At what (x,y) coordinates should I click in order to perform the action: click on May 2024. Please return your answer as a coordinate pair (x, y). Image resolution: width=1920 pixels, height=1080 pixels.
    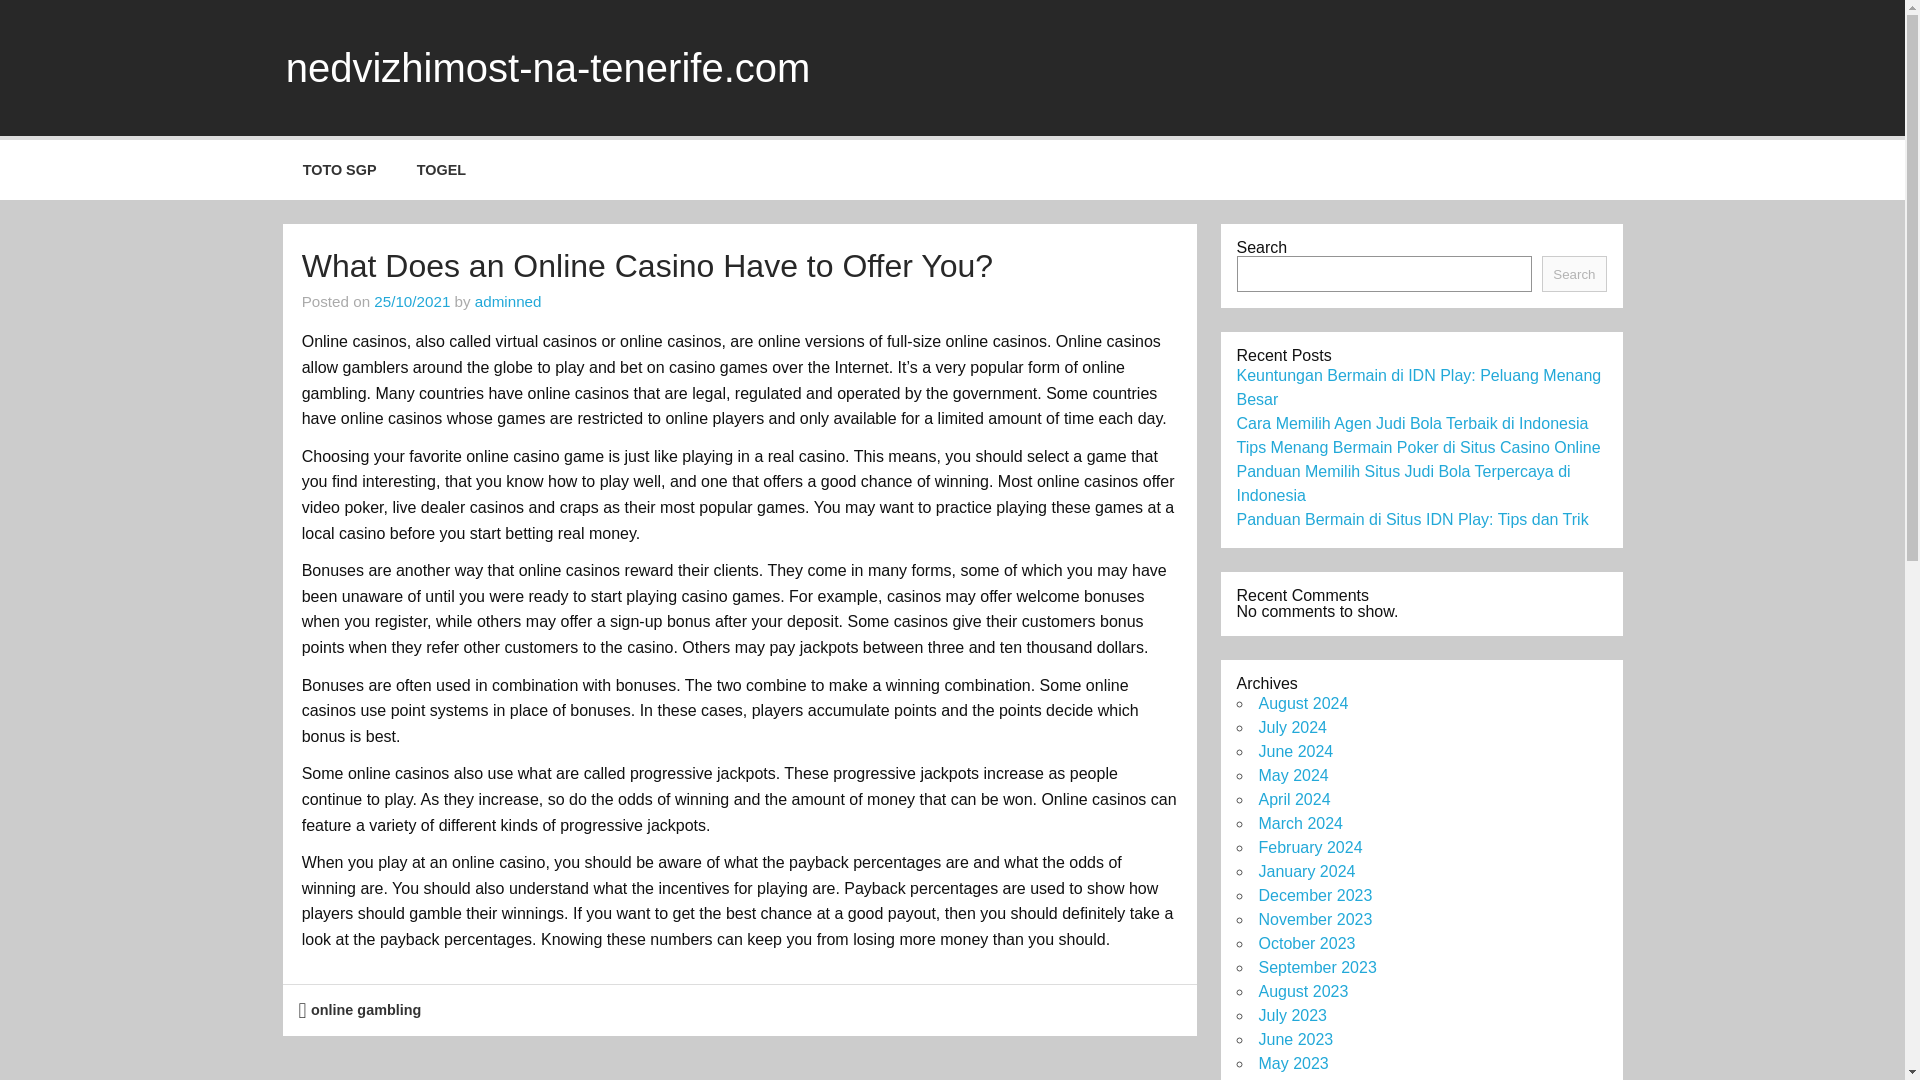
    Looking at the image, I should click on (1292, 775).